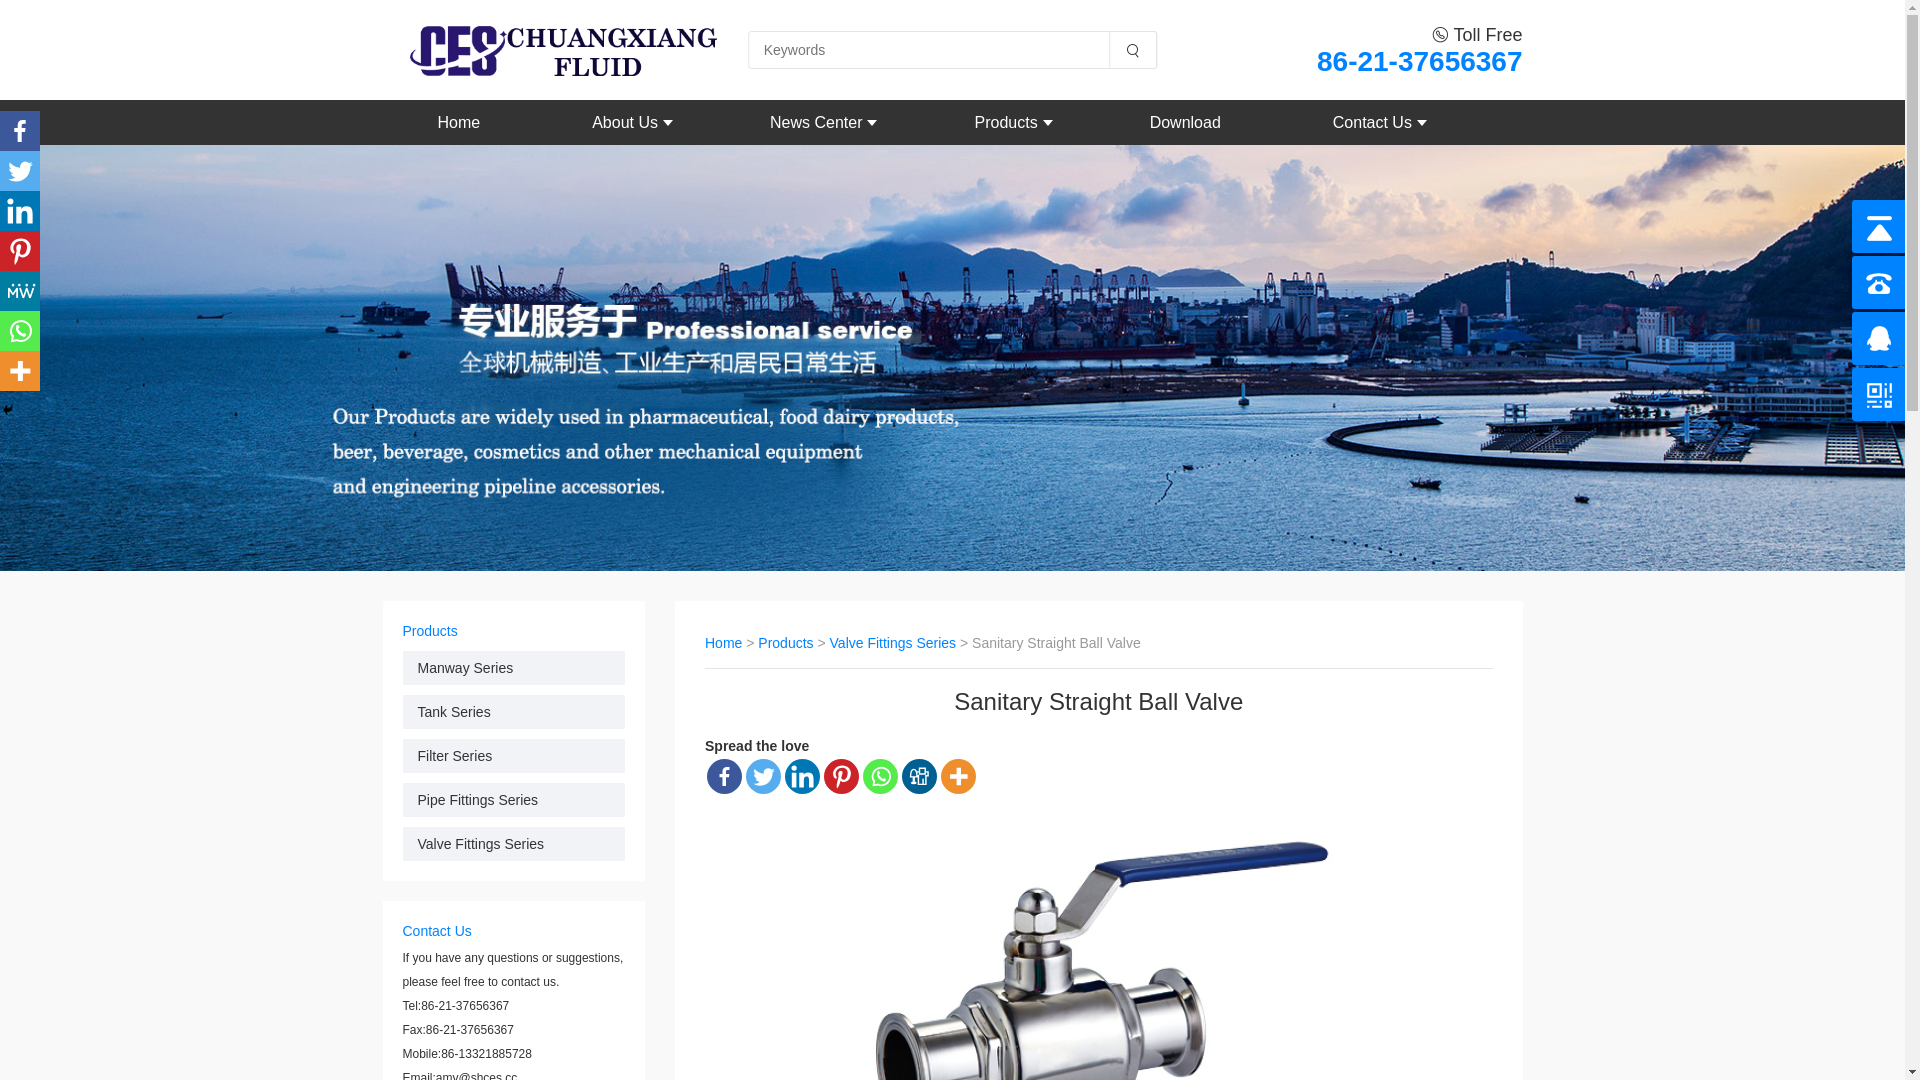 The height and width of the screenshot is (1080, 1920). Describe the element at coordinates (894, 642) in the screenshot. I see `Valve Fittings Series` at that location.